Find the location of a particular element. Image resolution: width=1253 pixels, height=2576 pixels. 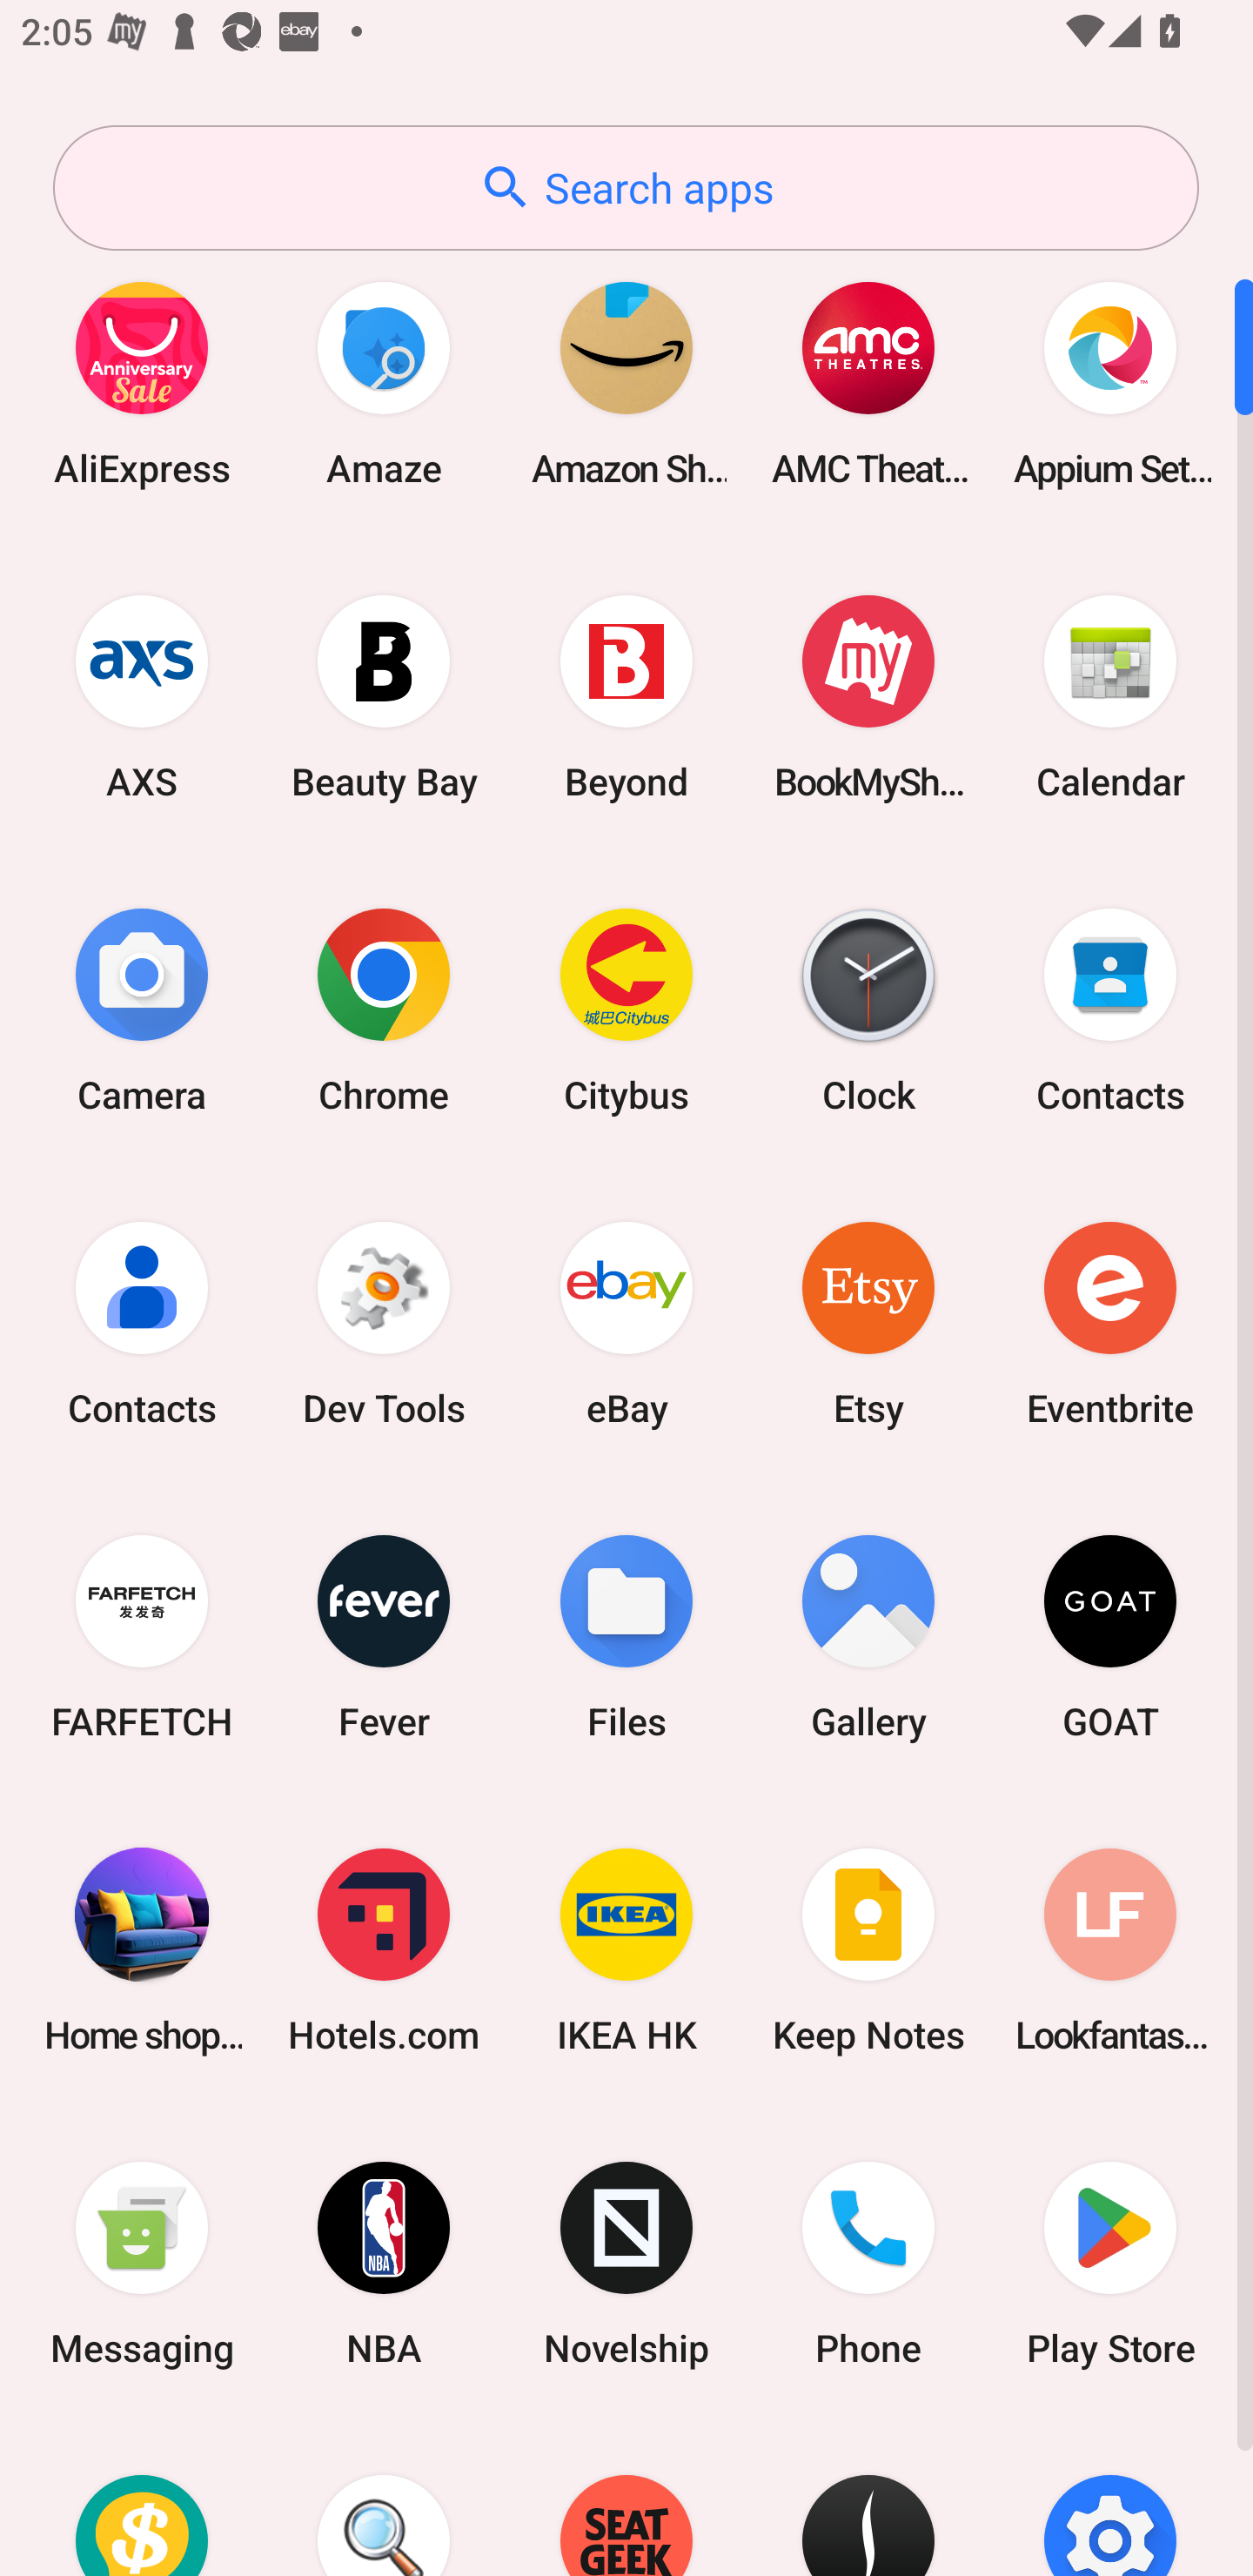

Dev Tools is located at coordinates (384, 1323).